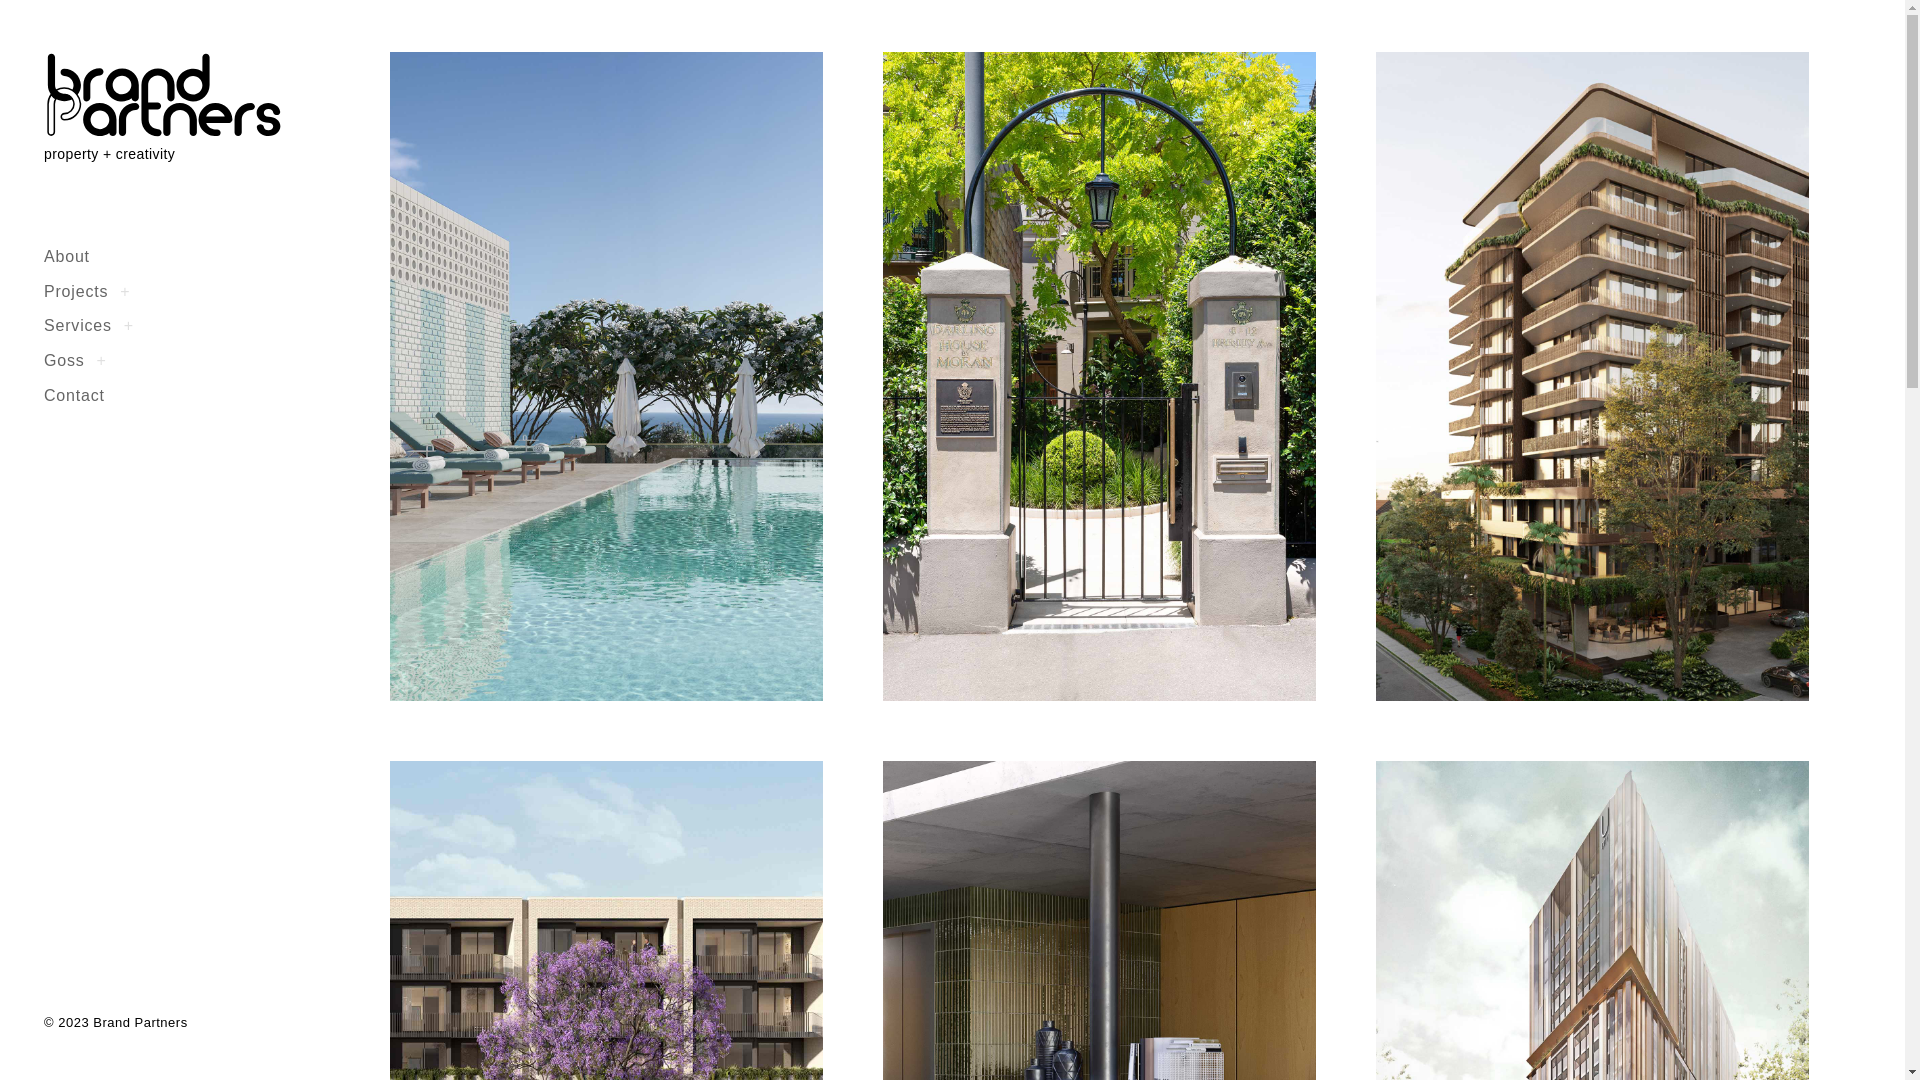  I want to click on toggle child menu
+, so click(129, 325).